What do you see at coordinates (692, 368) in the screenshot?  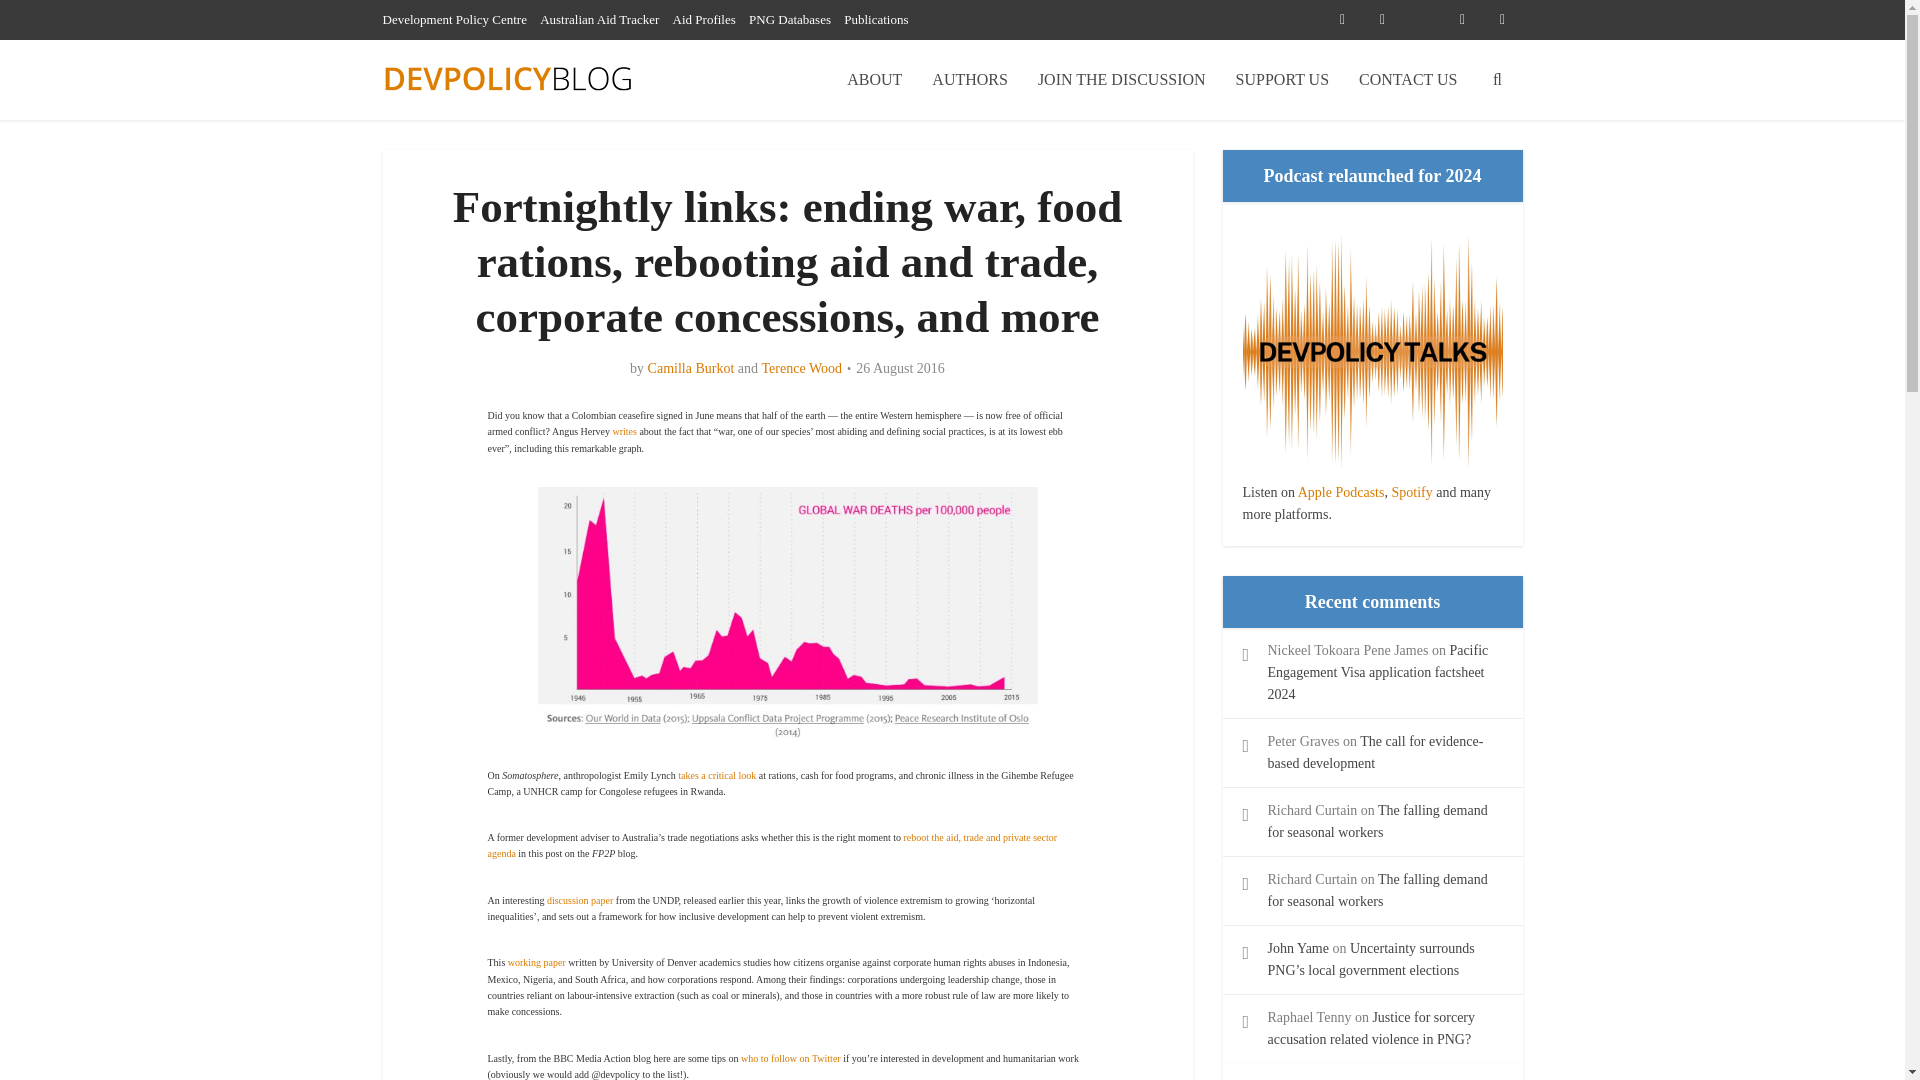 I see `Camilla Burkot` at bounding box center [692, 368].